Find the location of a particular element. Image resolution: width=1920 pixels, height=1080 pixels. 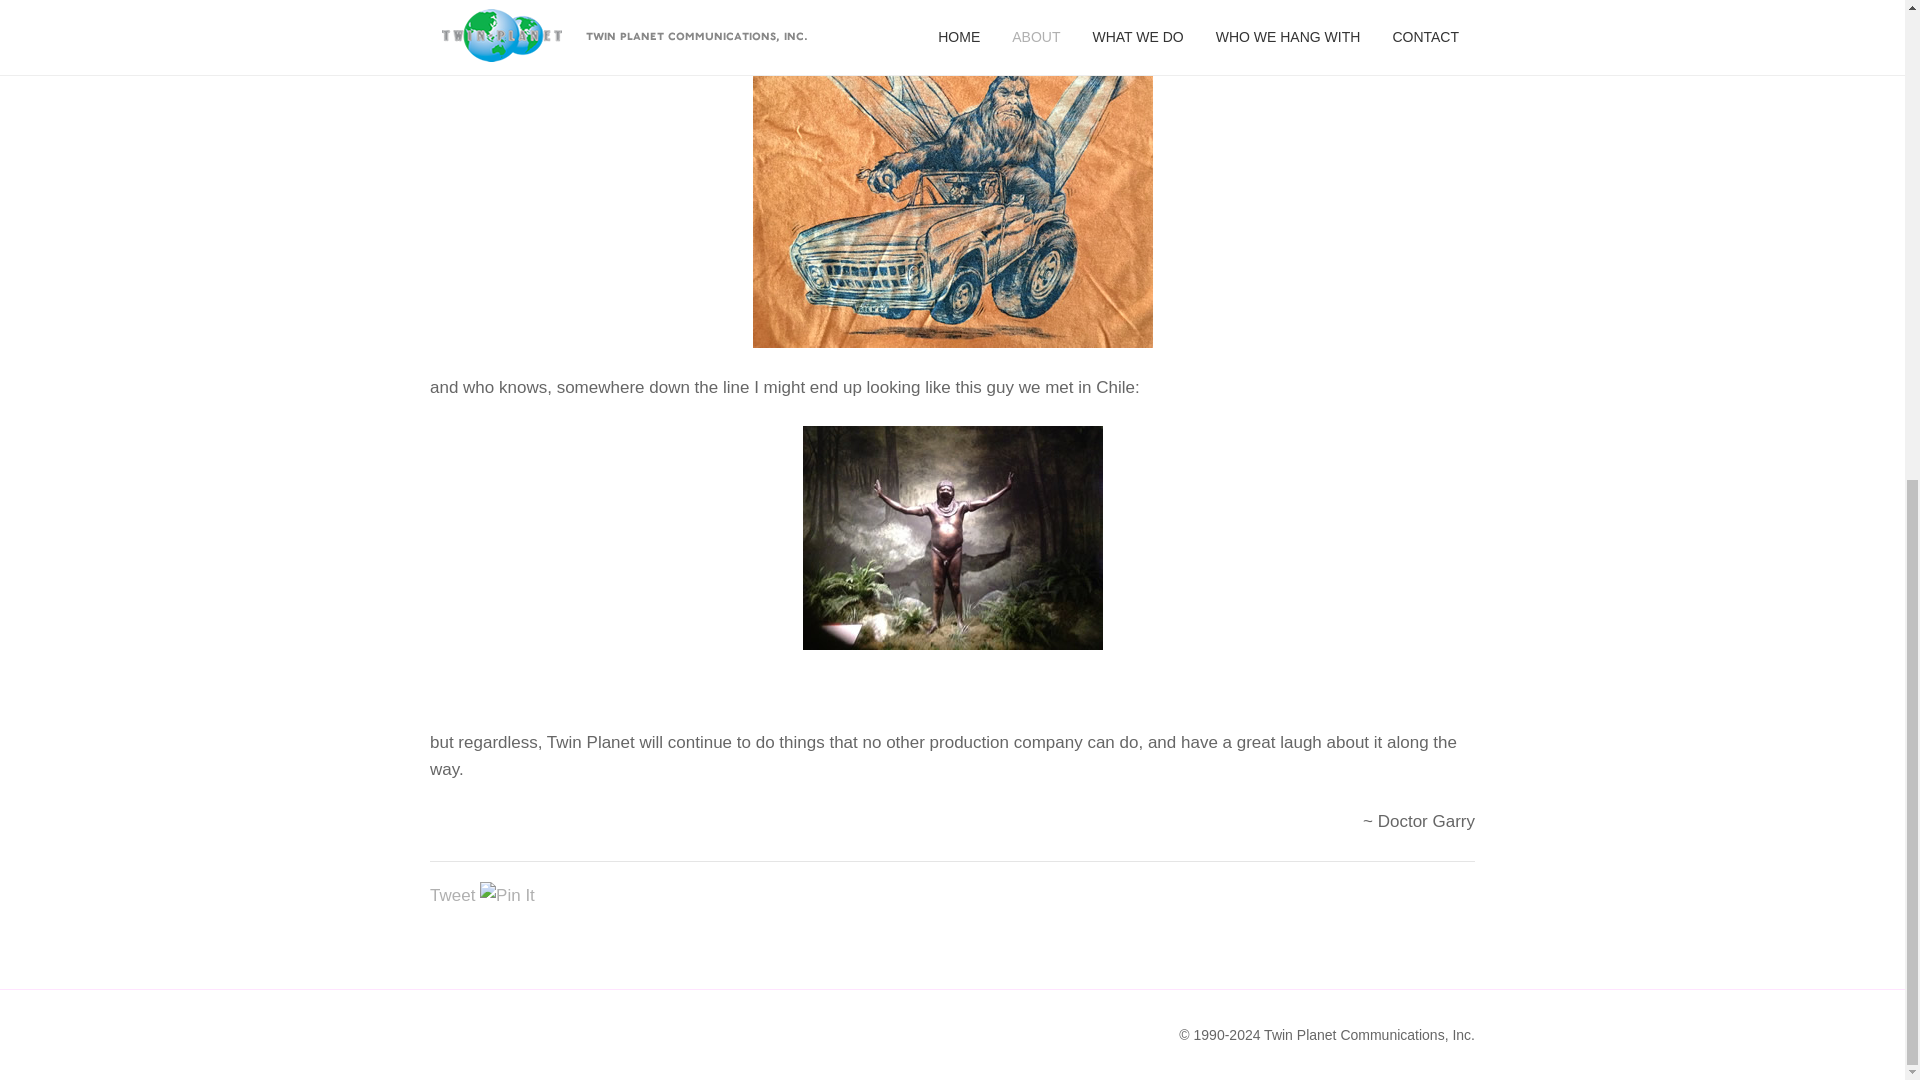

Tweet is located at coordinates (452, 895).